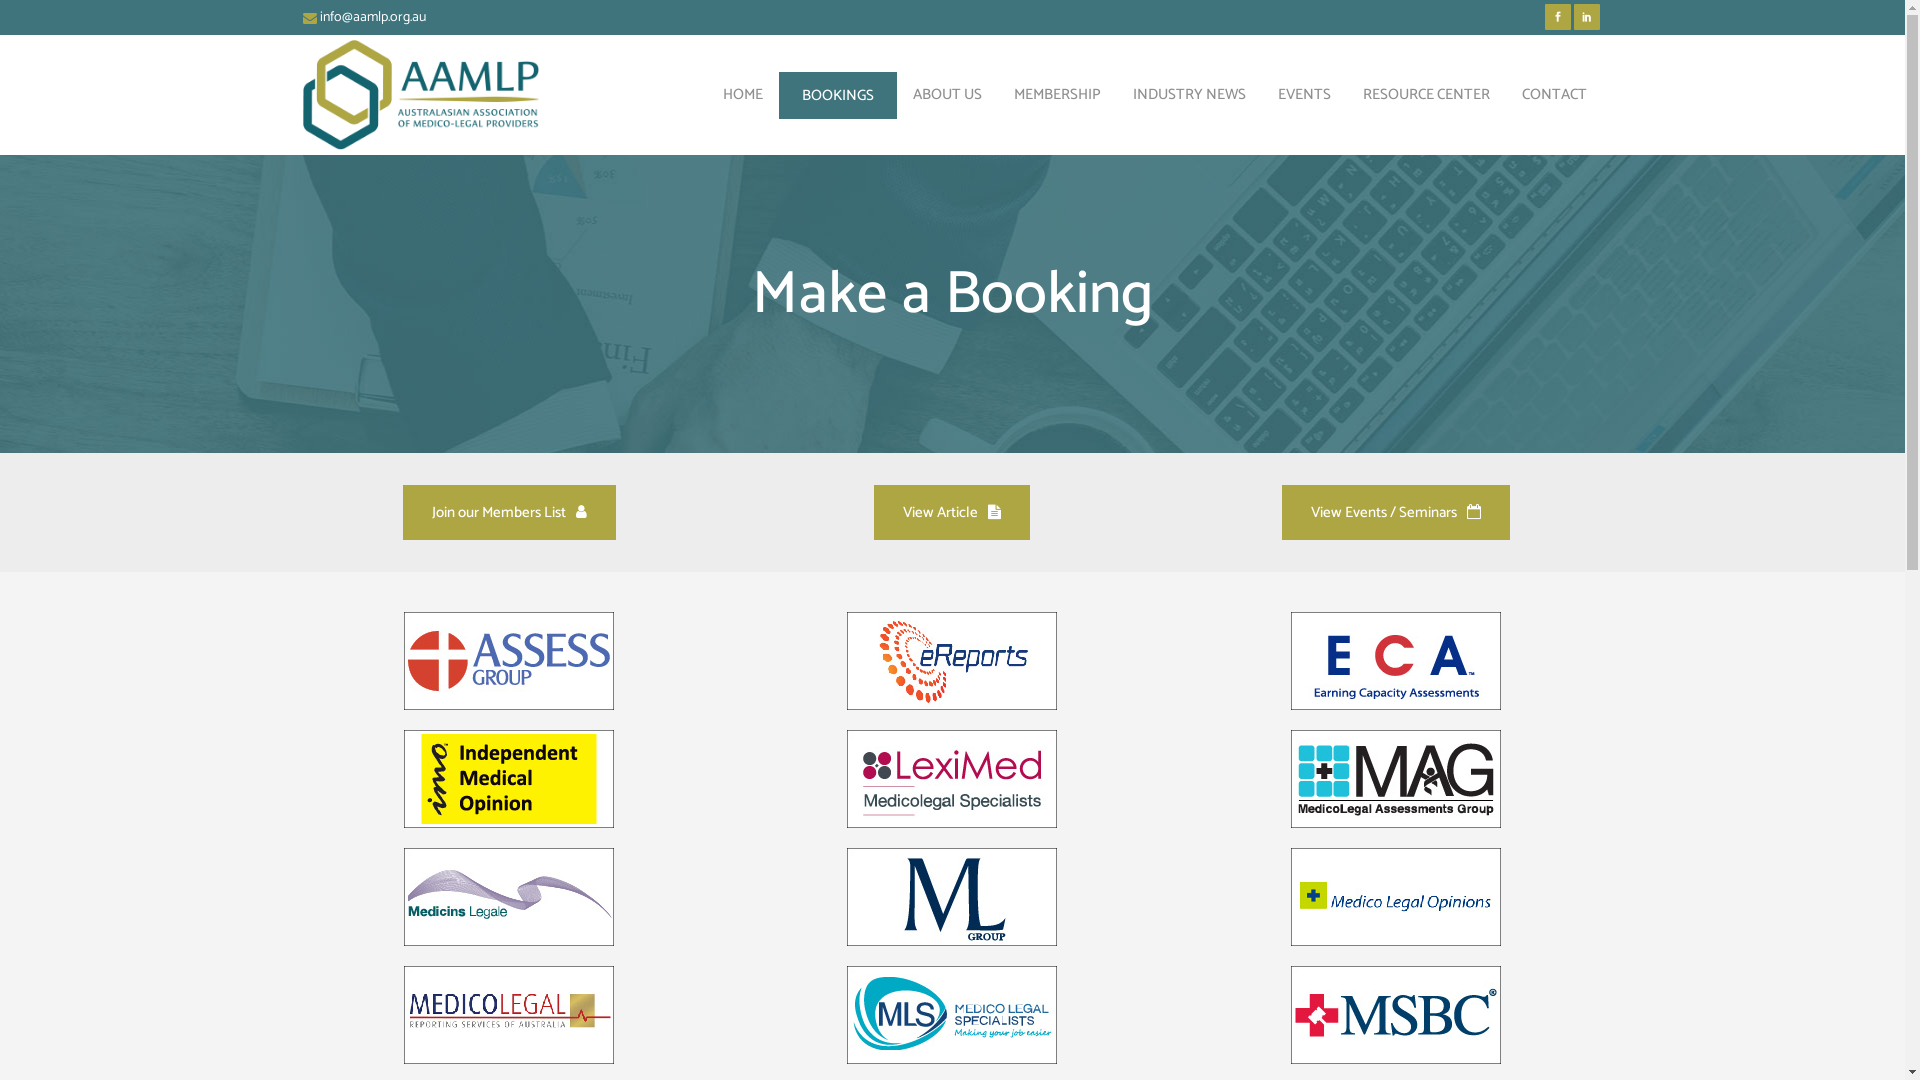  What do you see at coordinates (1304, 95) in the screenshot?
I see `EVENTS` at bounding box center [1304, 95].